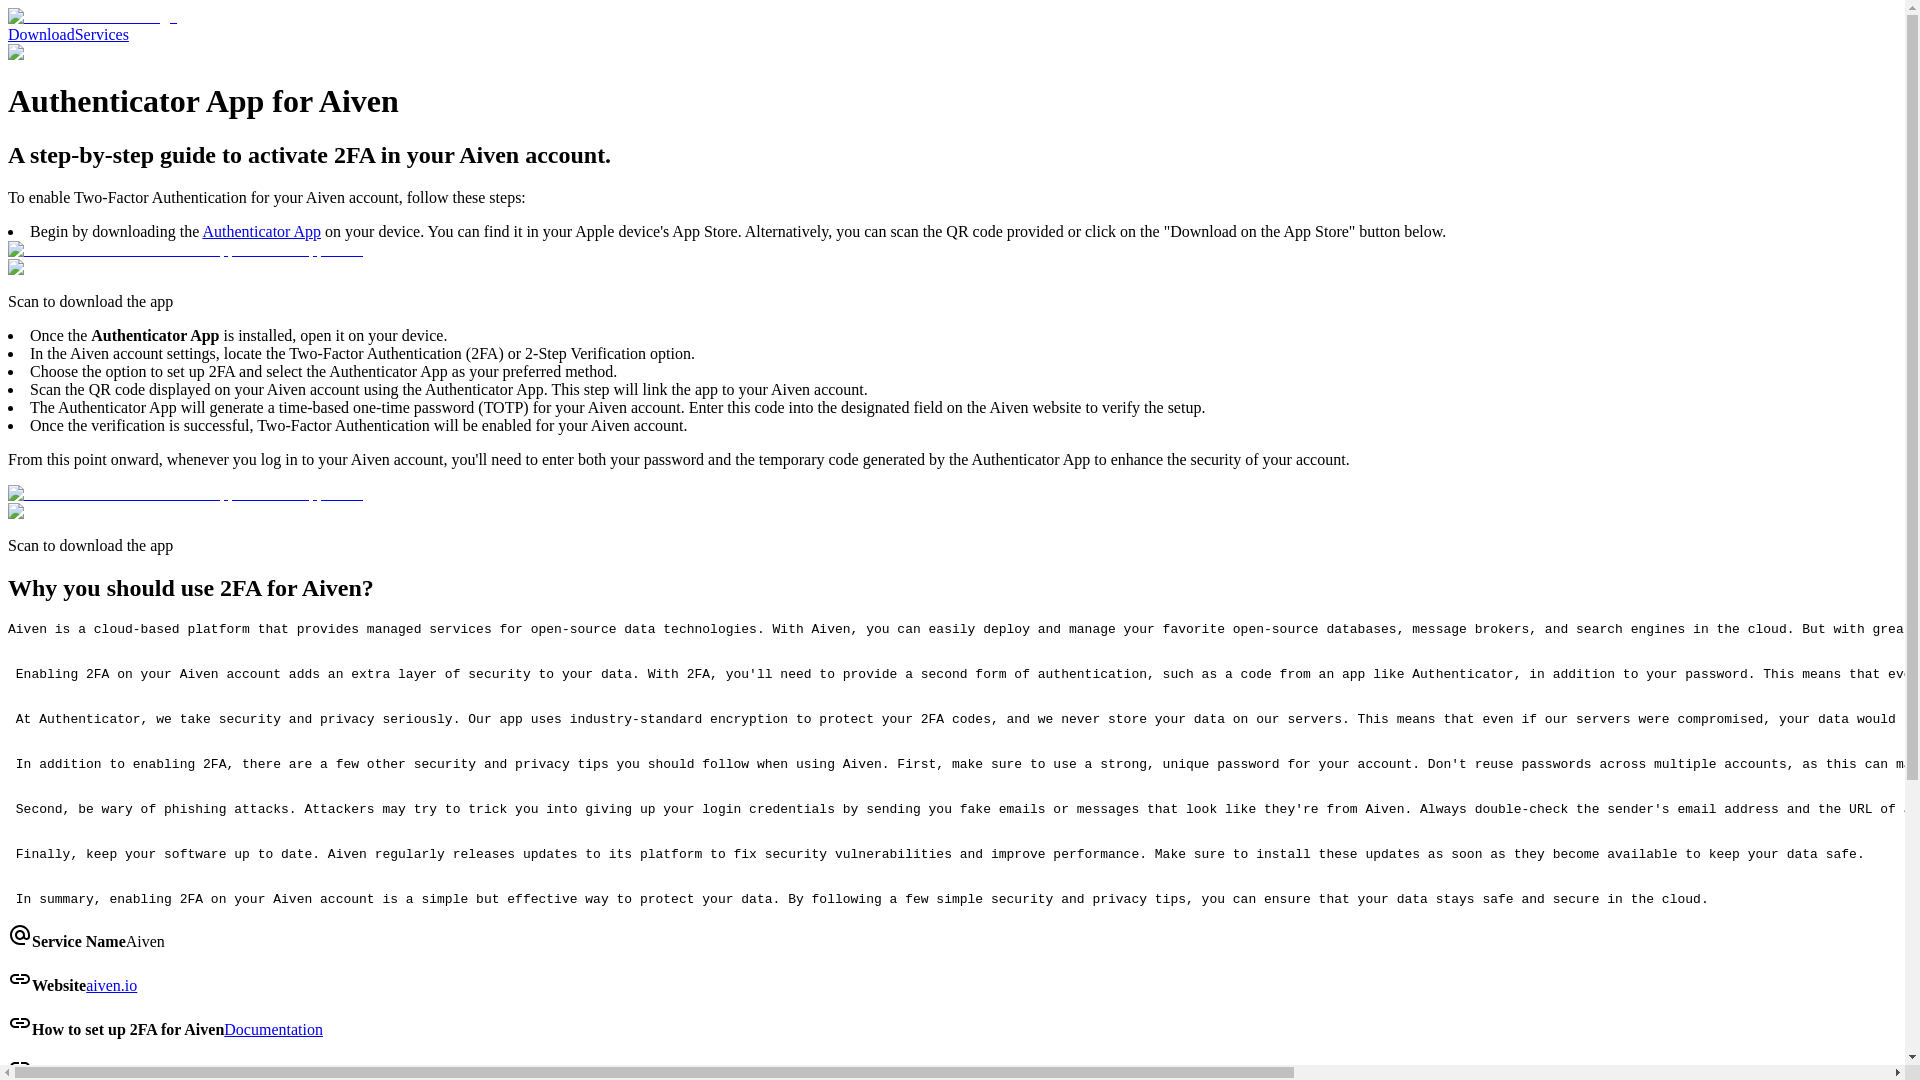 The width and height of the screenshot is (1920, 1080). What do you see at coordinates (101, 34) in the screenshot?
I see `Services` at bounding box center [101, 34].